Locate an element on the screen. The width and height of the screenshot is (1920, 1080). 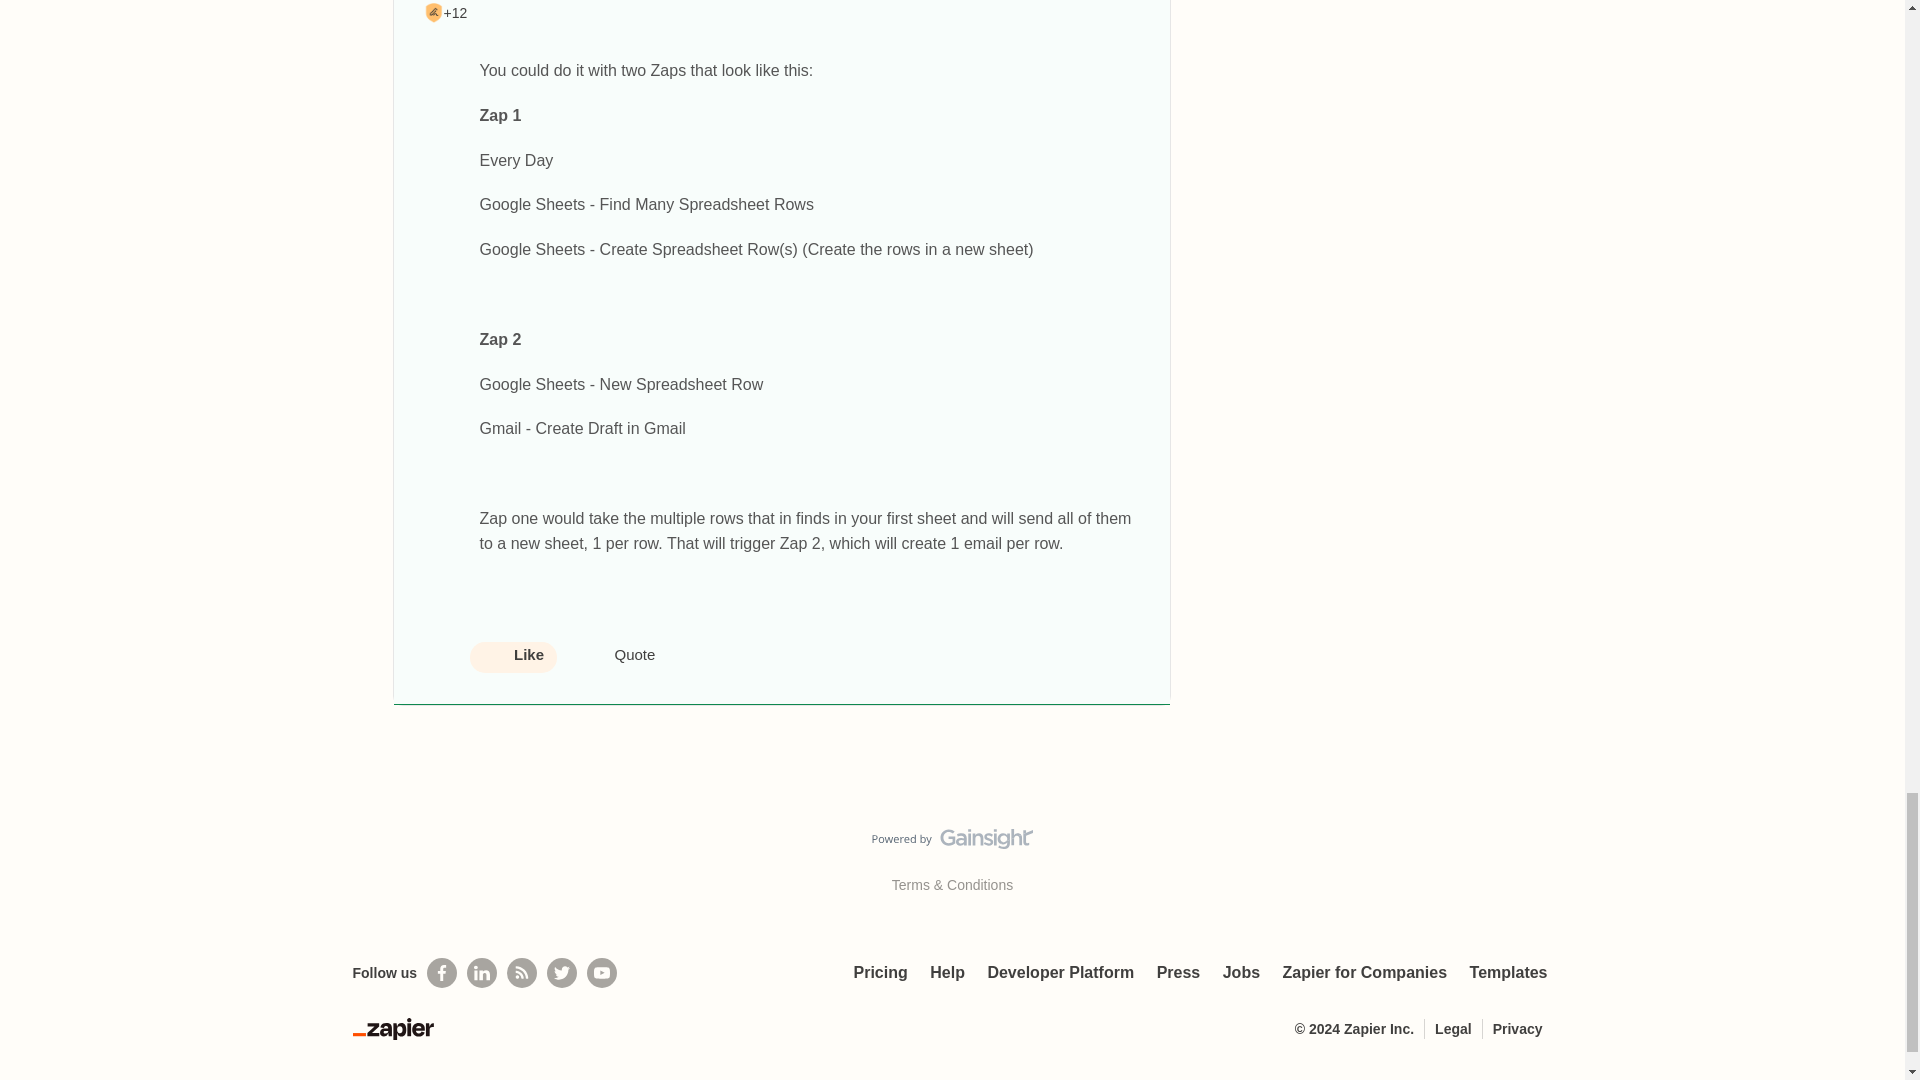
Subscribe to our blog is located at coordinates (522, 972).